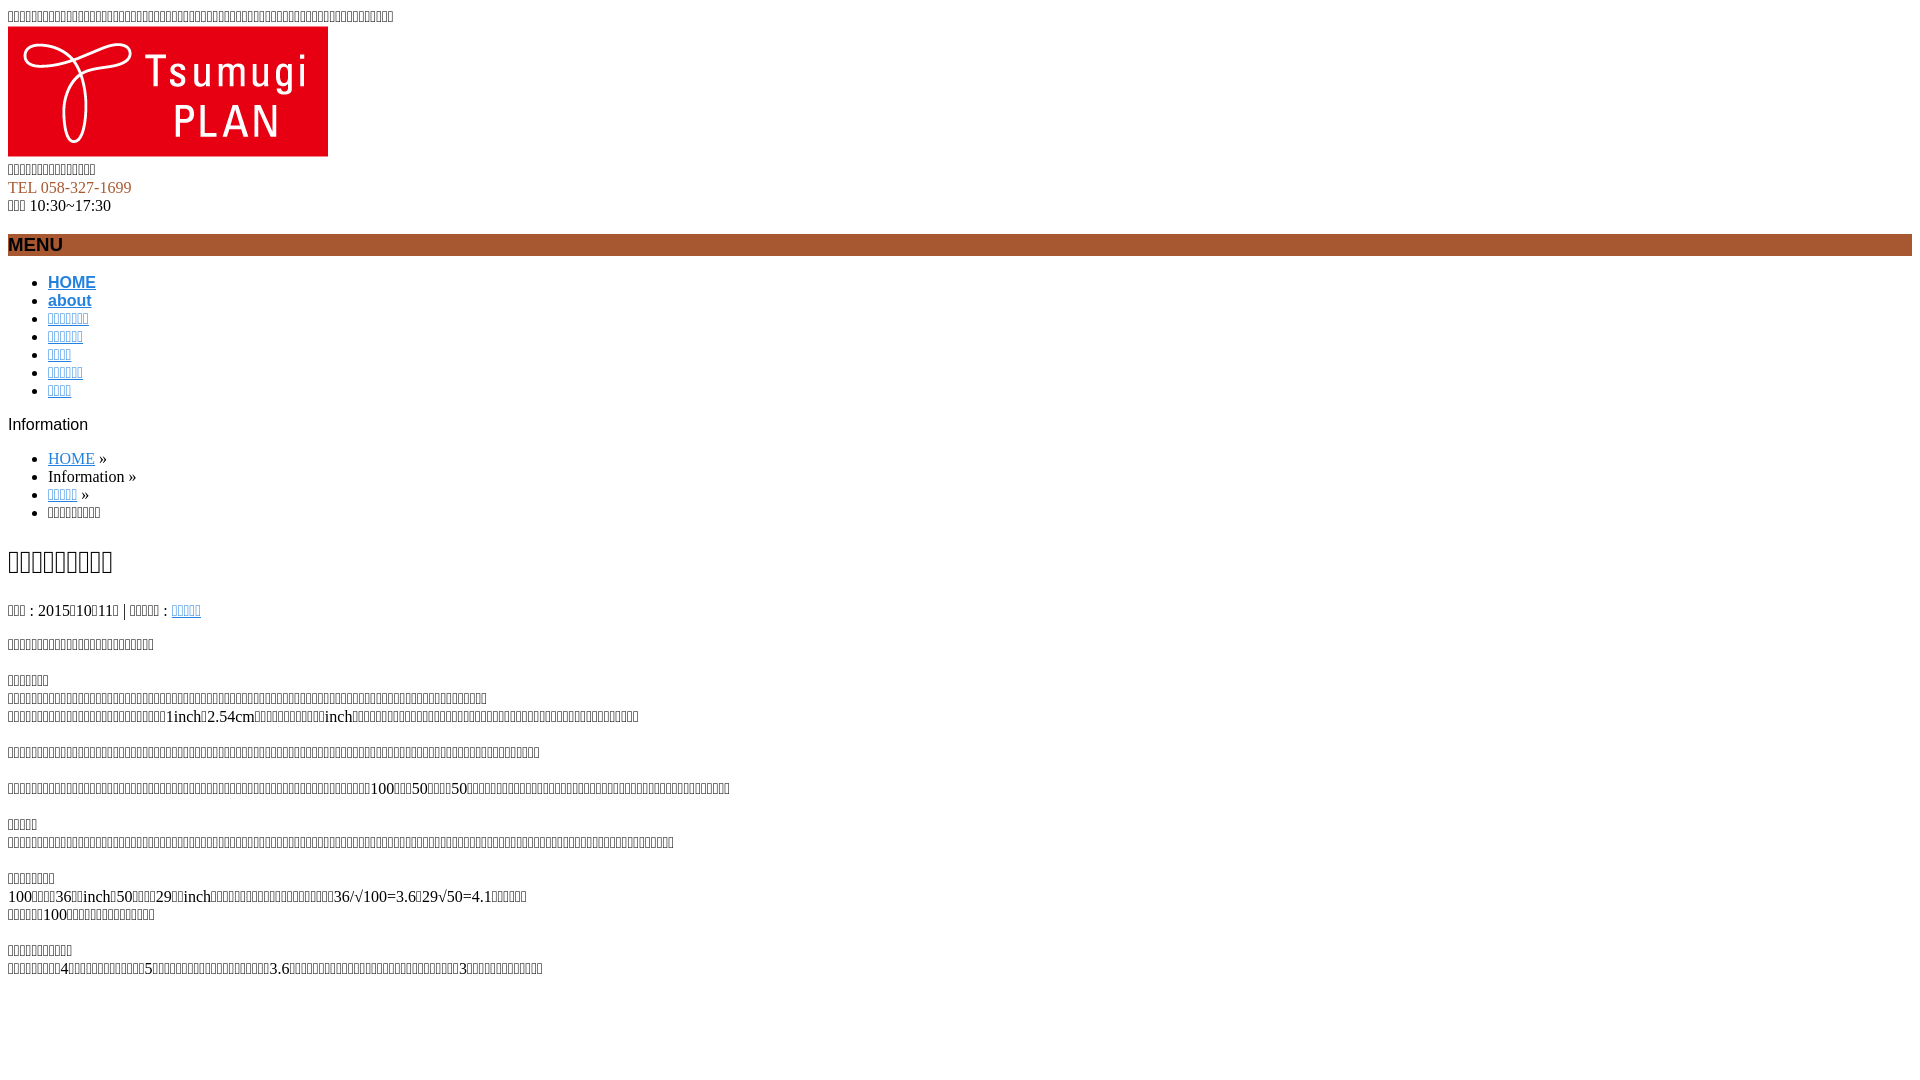 This screenshot has height=1080, width=1920. Describe the element at coordinates (72, 458) in the screenshot. I see `HOME` at that location.